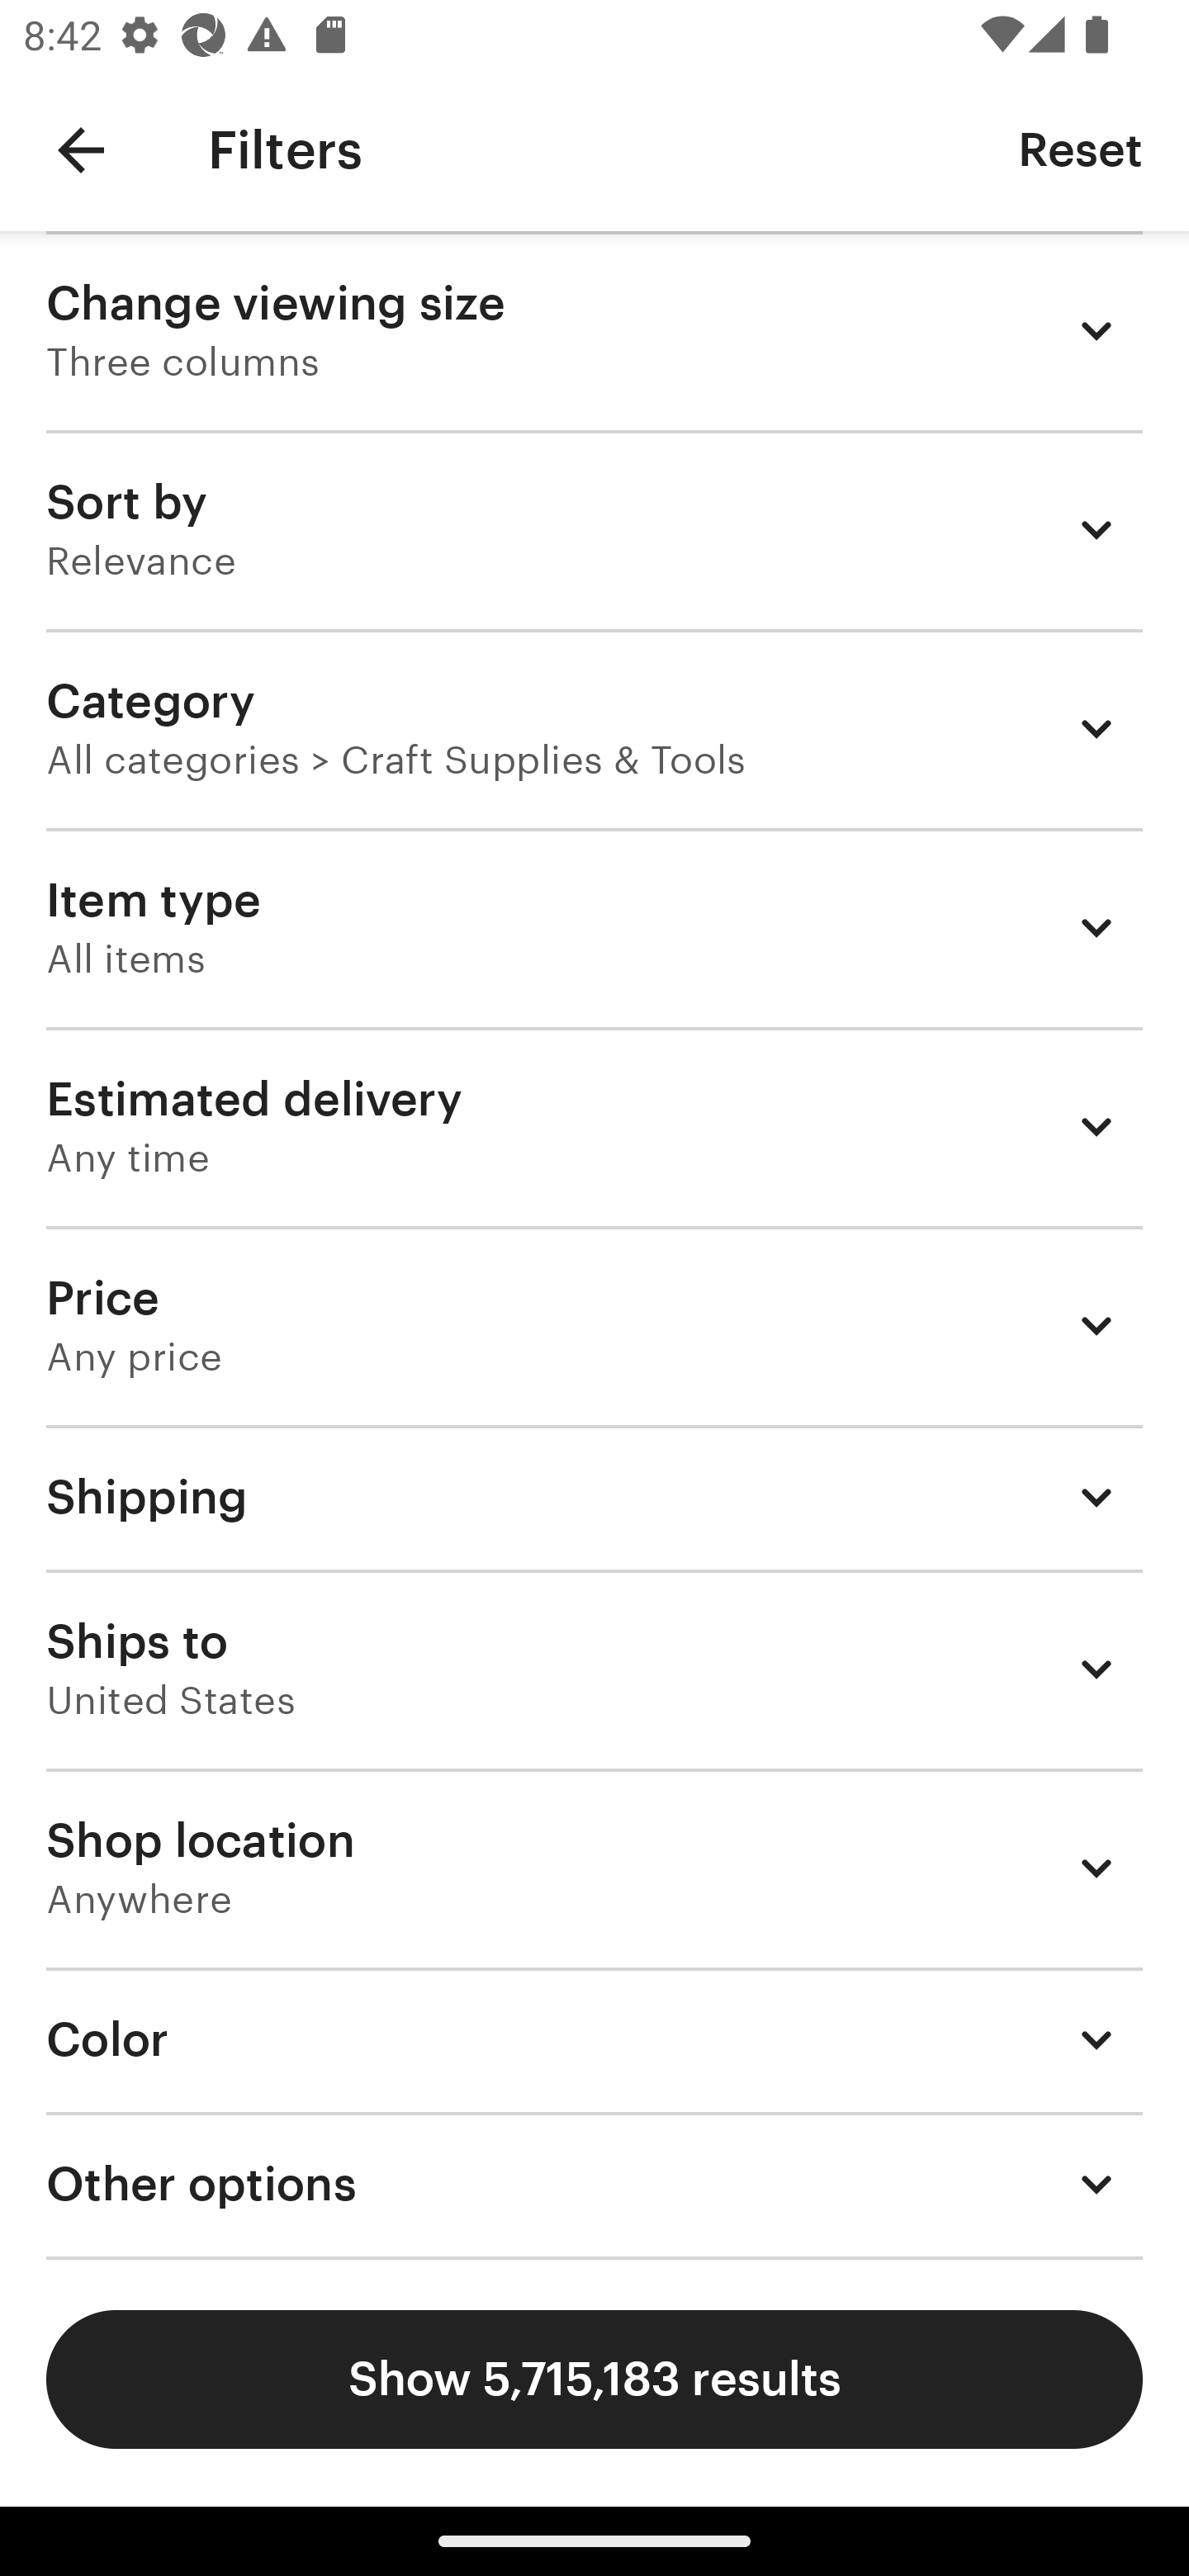  Describe the element at coordinates (594, 2379) in the screenshot. I see `Show 5,715,183 results Show results` at that location.